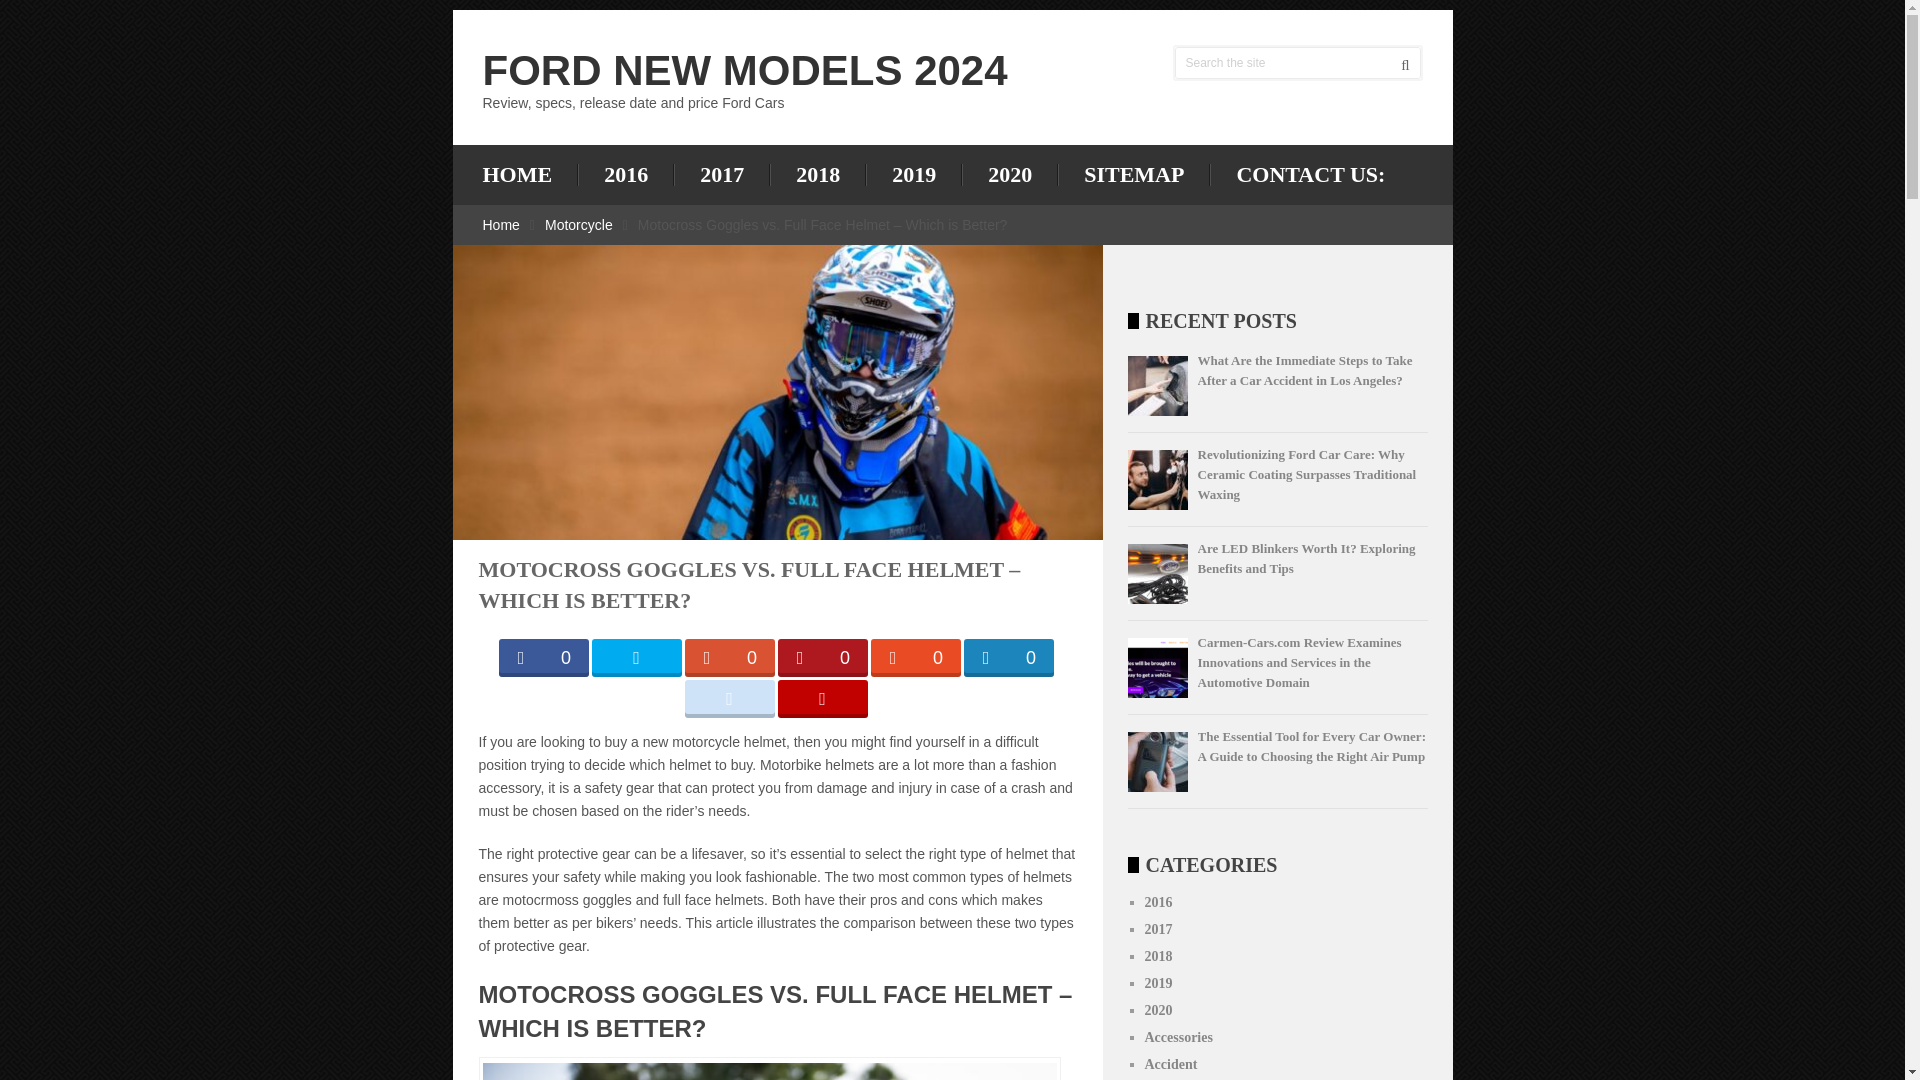 This screenshot has height=1080, width=1920. I want to click on 0, so click(822, 658).